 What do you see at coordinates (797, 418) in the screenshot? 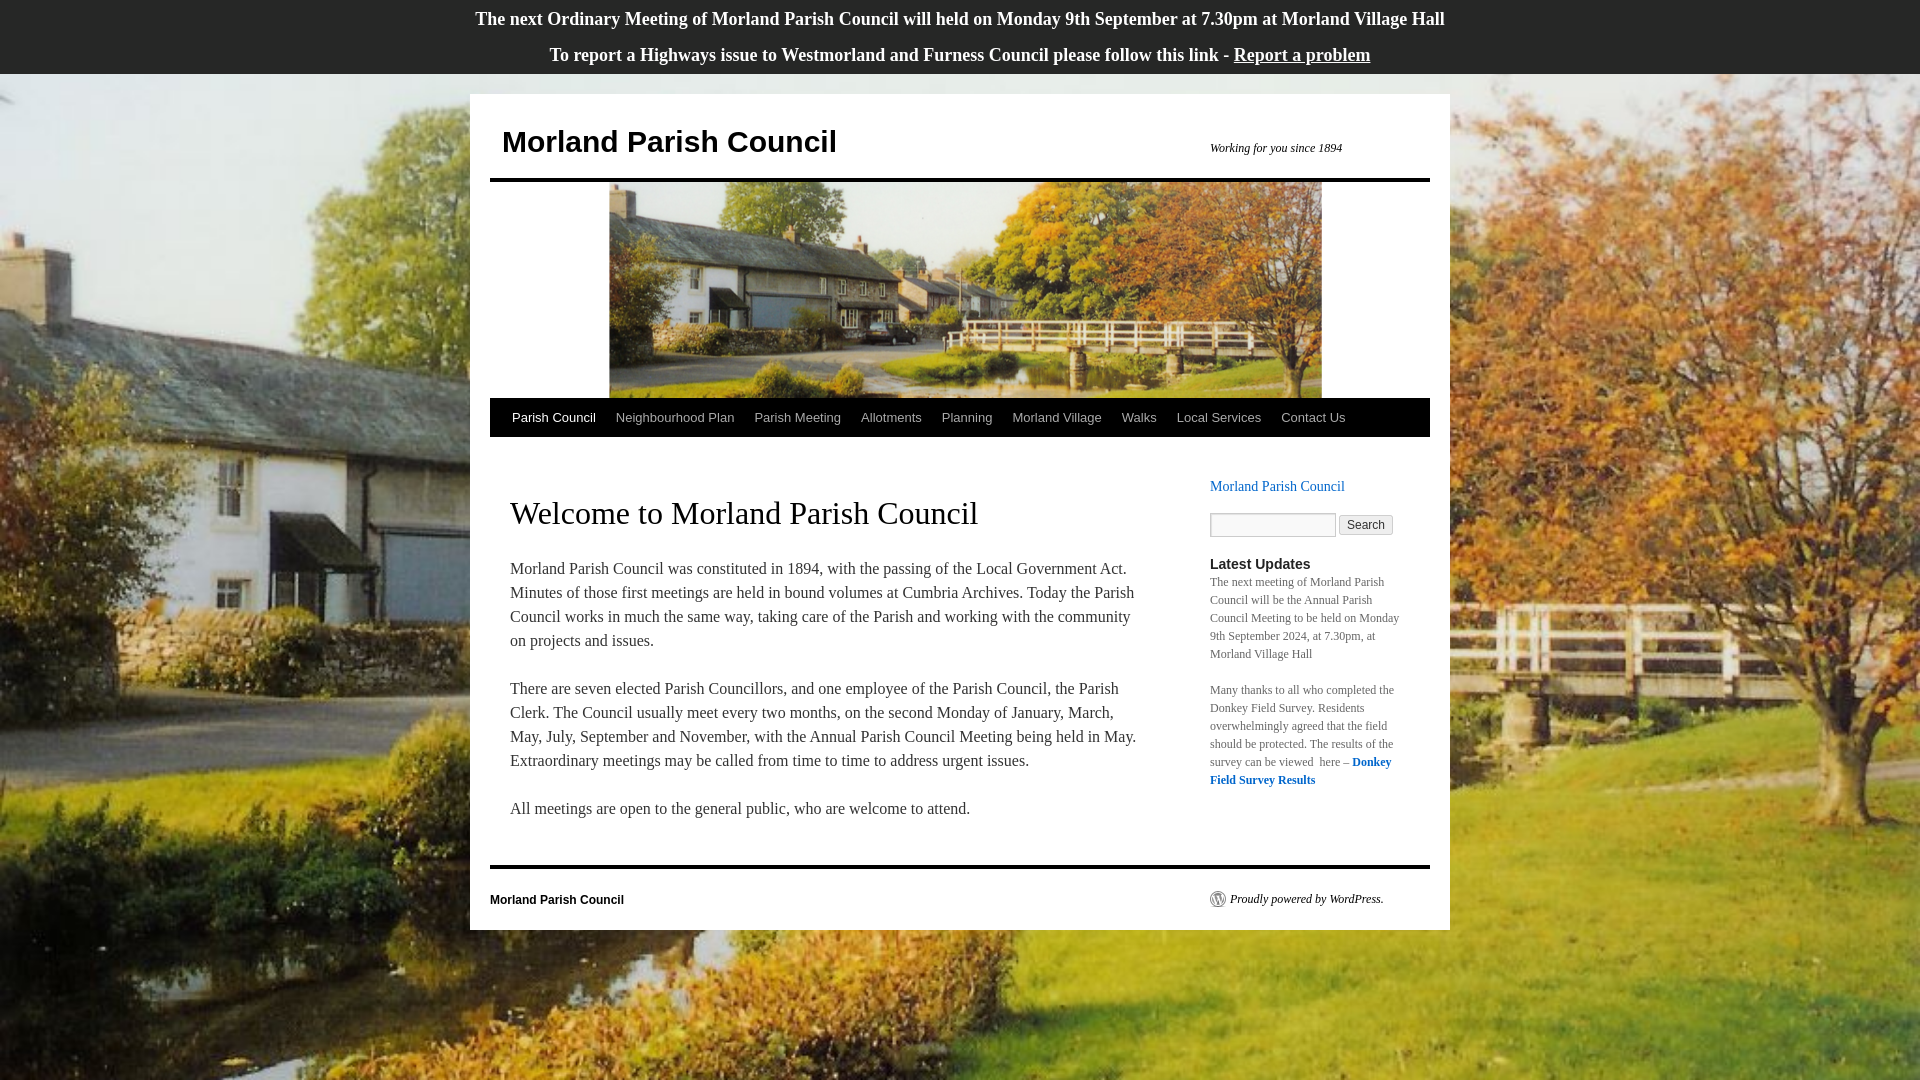
I see `Parish Meeting` at bounding box center [797, 418].